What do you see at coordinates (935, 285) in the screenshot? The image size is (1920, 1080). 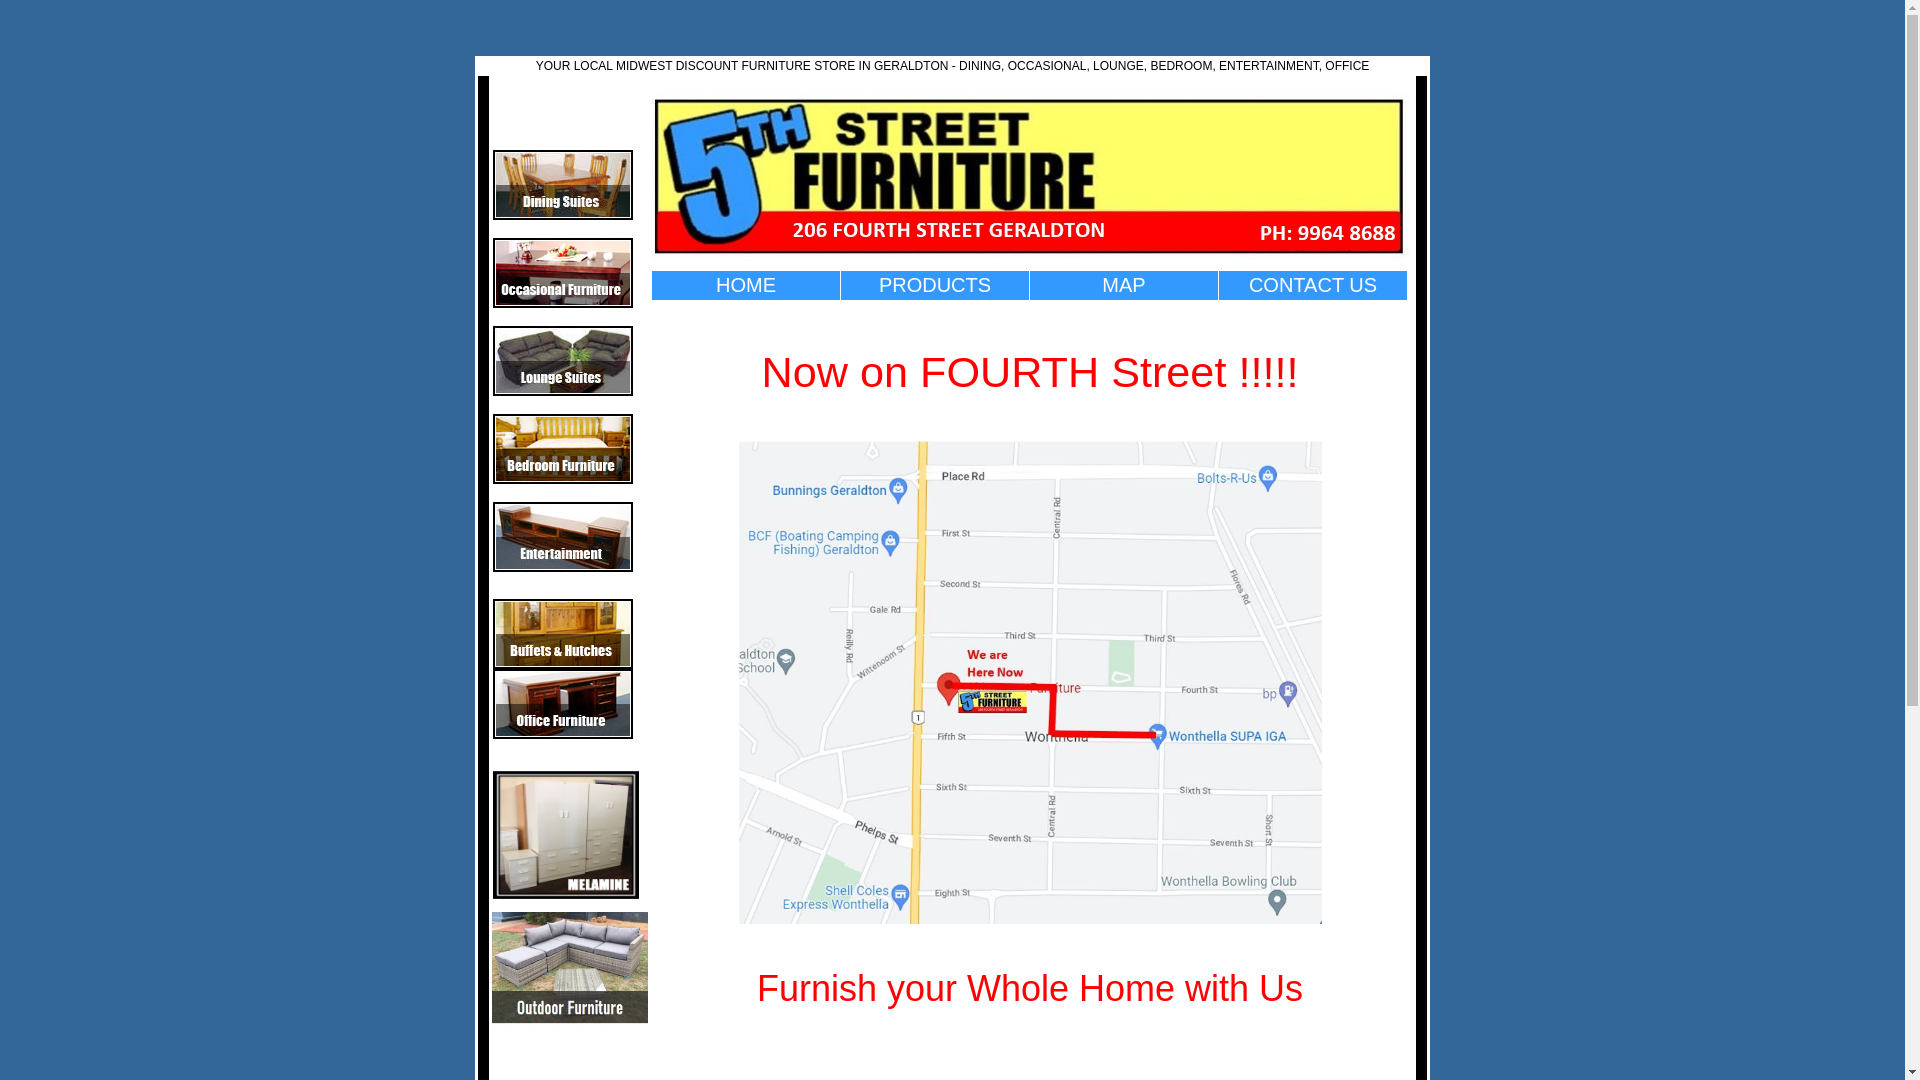 I see `PRODUCTS` at bounding box center [935, 285].